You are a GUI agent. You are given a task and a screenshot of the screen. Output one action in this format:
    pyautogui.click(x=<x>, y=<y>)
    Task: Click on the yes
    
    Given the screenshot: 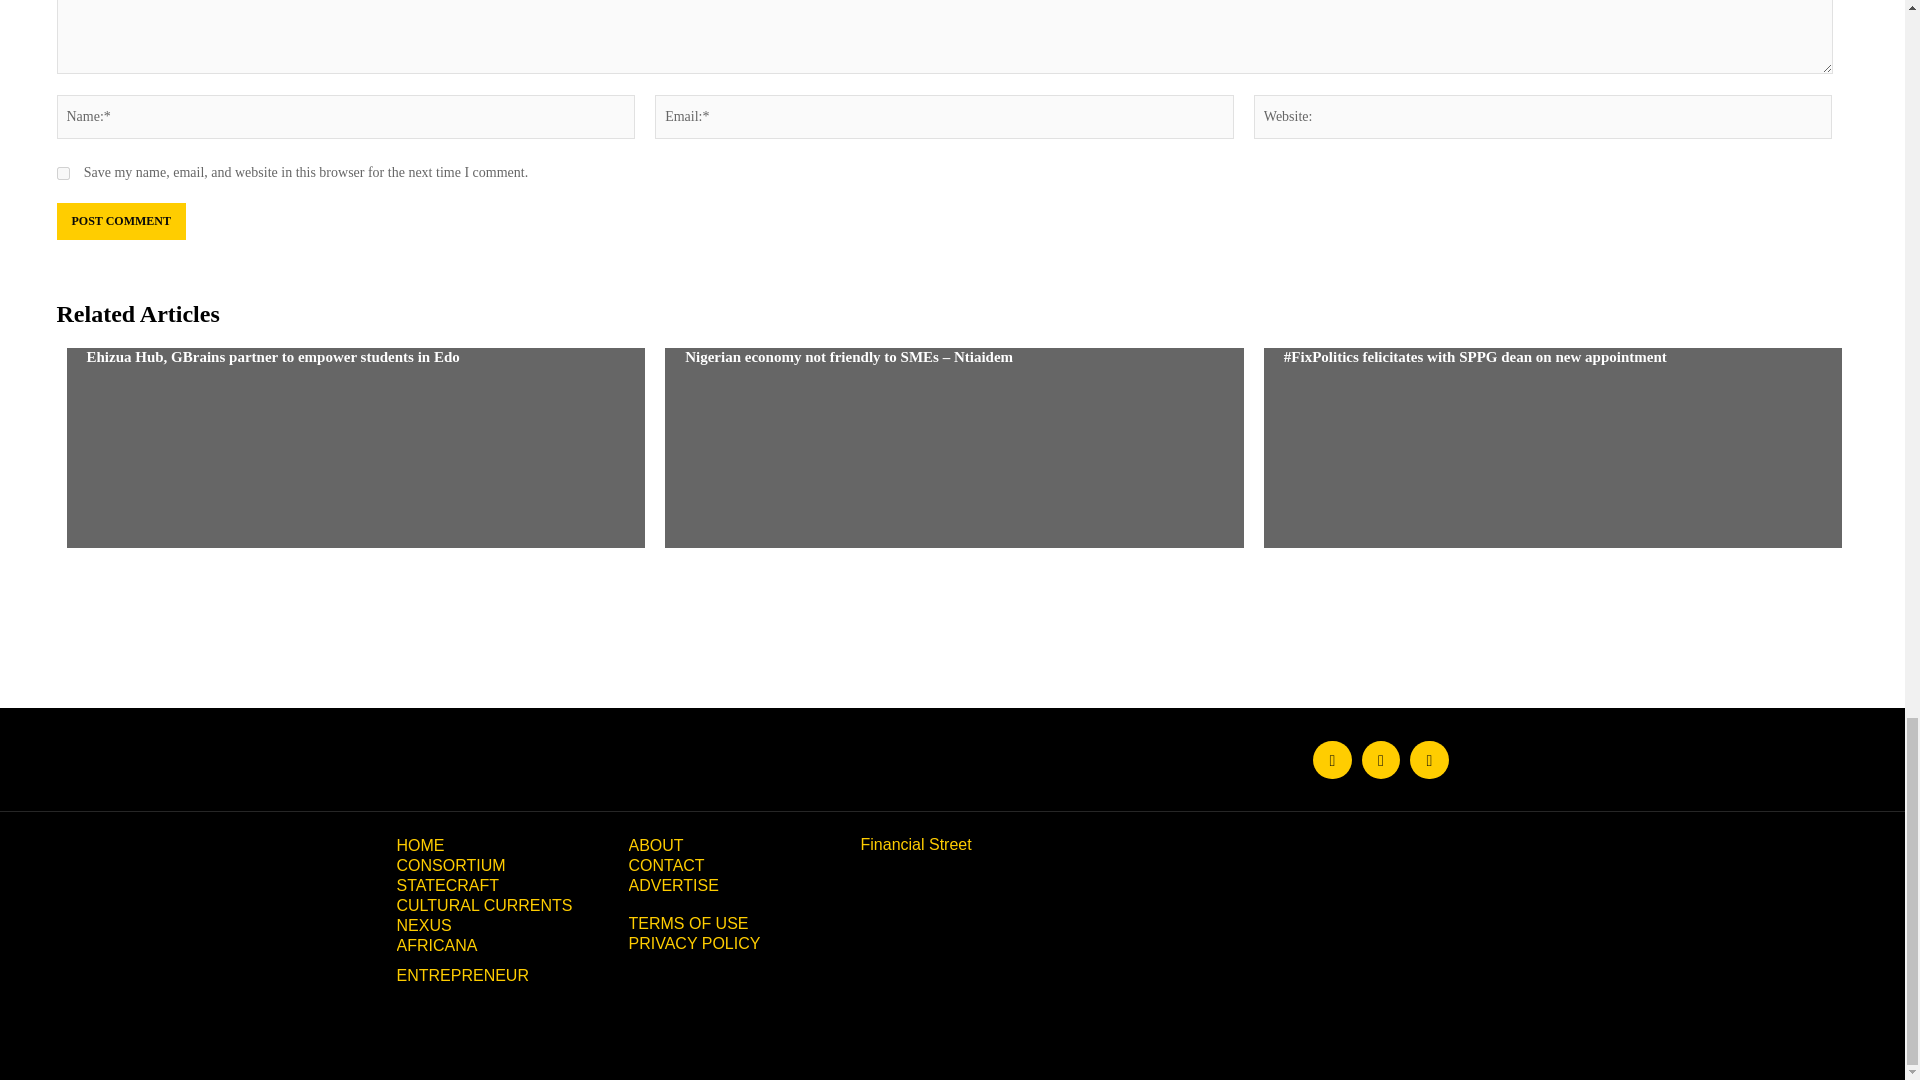 What is the action you would take?
    pyautogui.click(x=62, y=174)
    